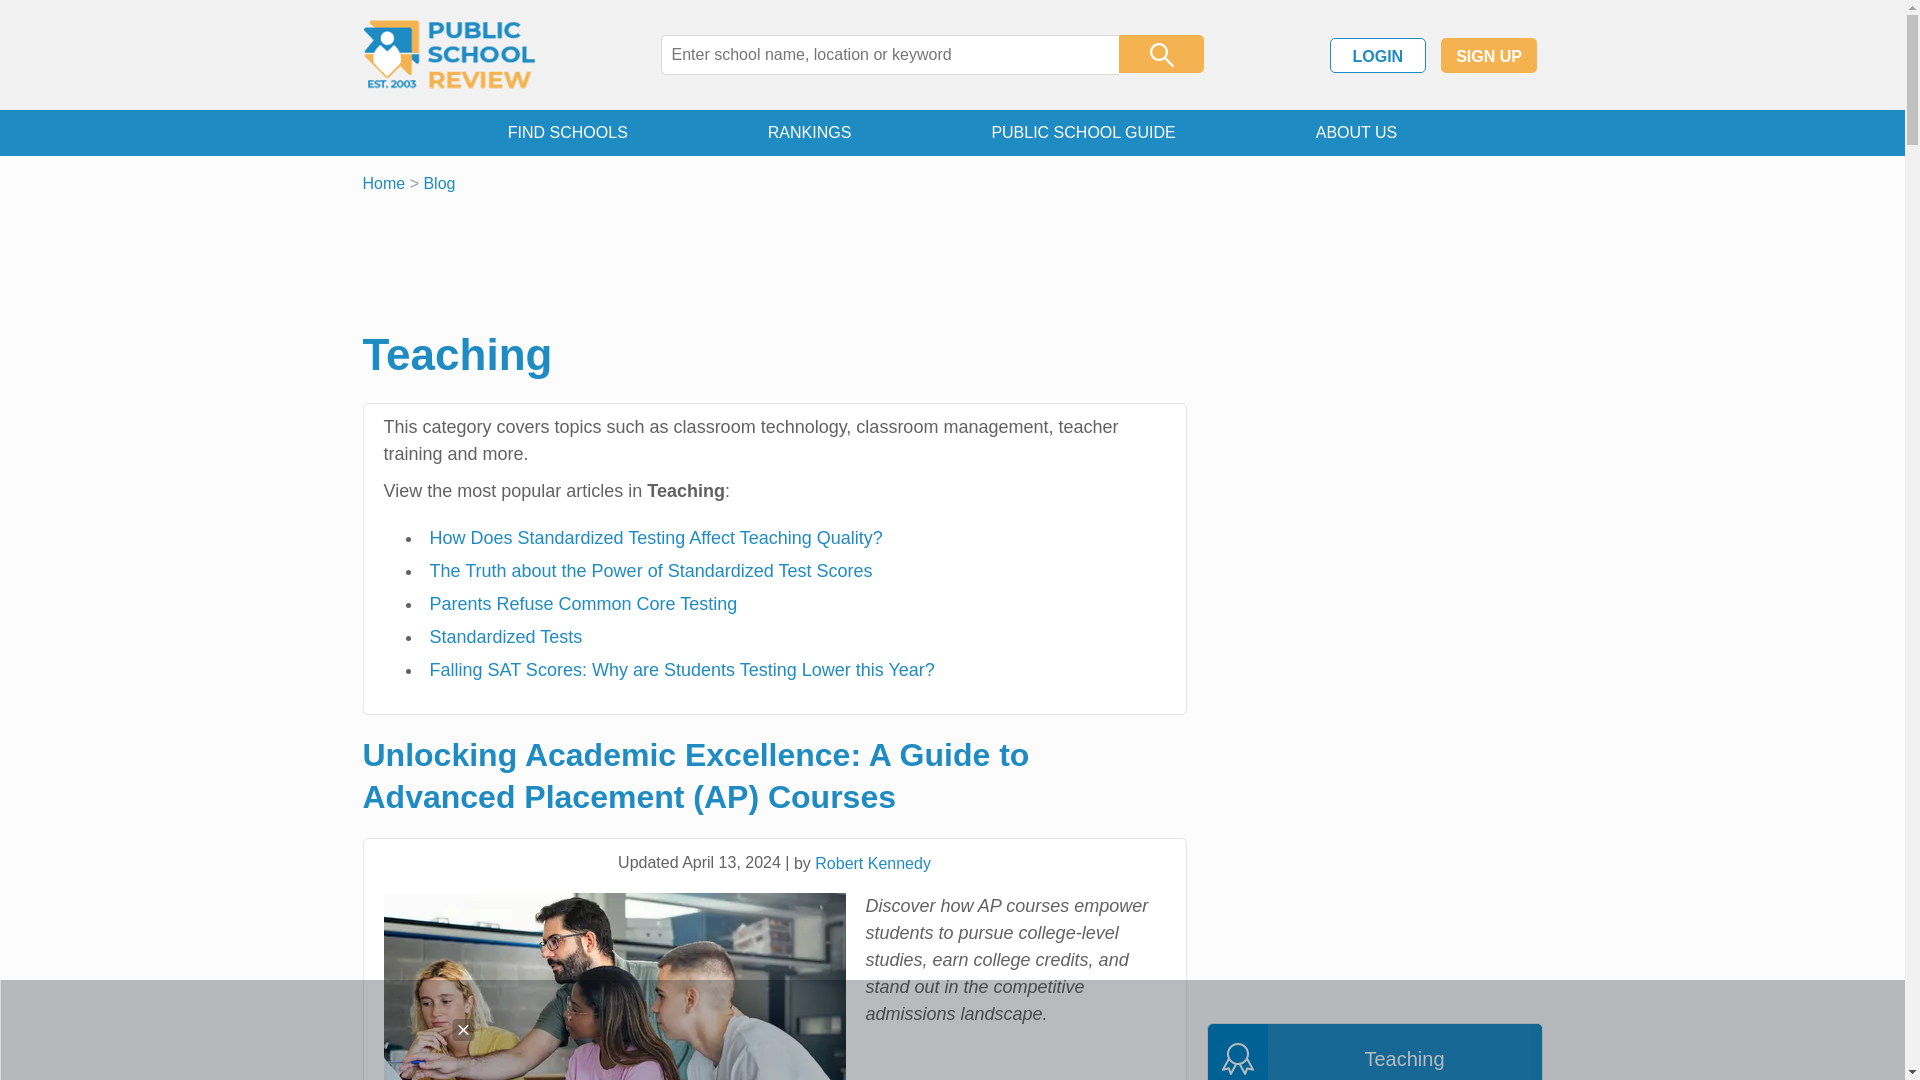  What do you see at coordinates (872, 863) in the screenshot?
I see `Robert Kennedy` at bounding box center [872, 863].